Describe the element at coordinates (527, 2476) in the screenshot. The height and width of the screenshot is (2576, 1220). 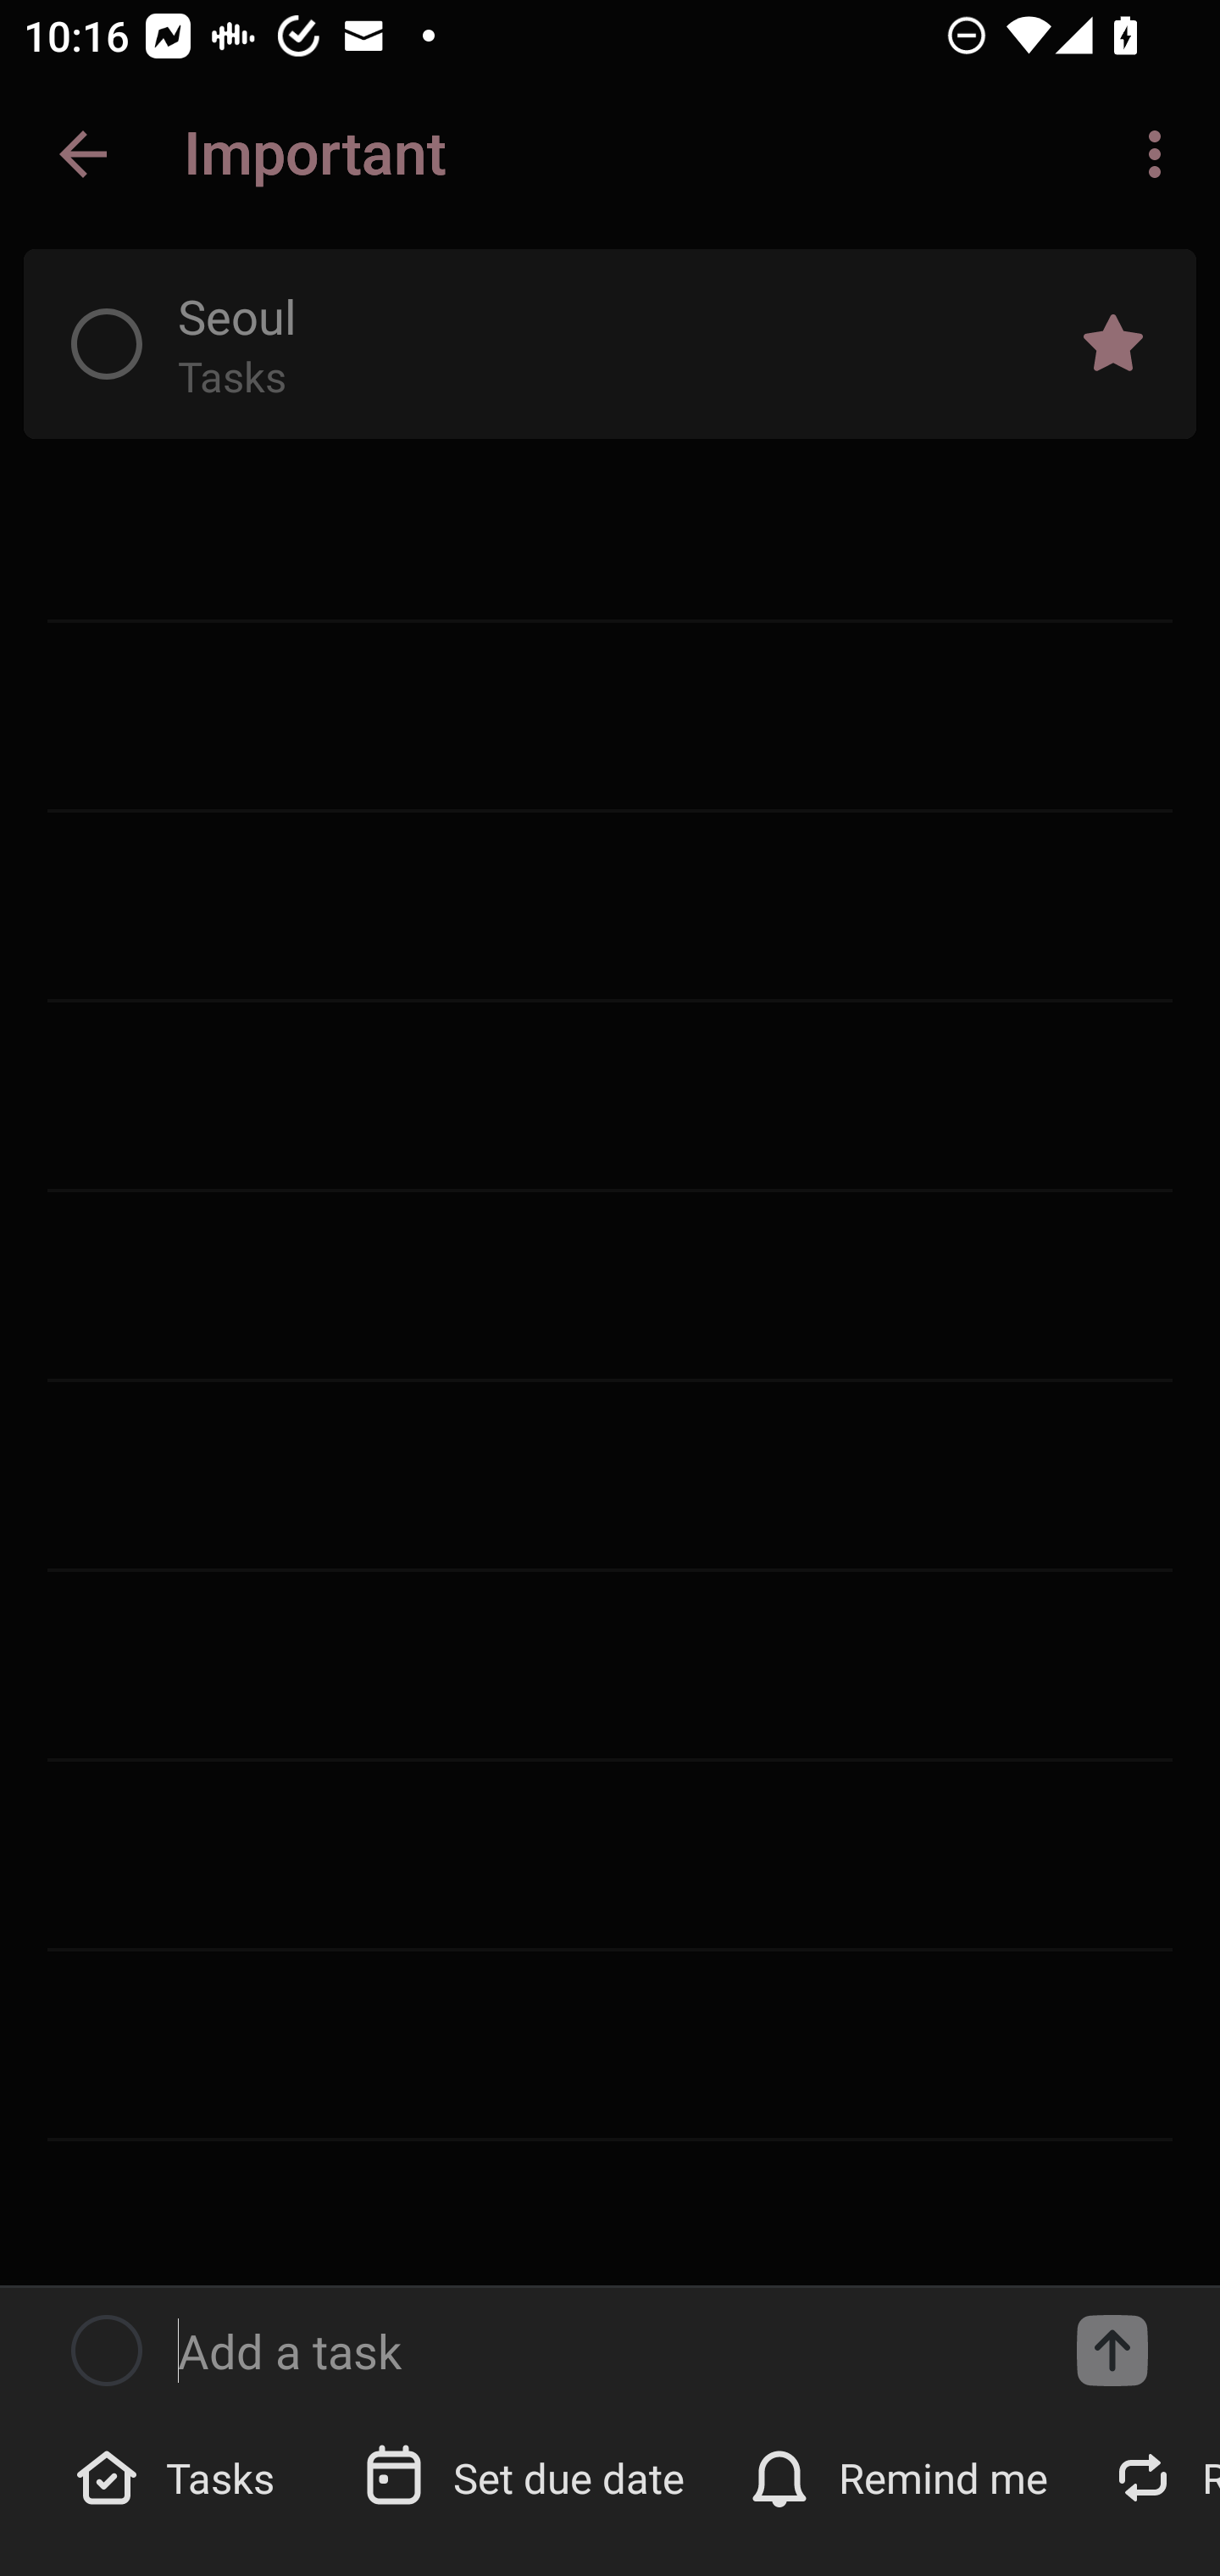
I see `Set due date` at that location.